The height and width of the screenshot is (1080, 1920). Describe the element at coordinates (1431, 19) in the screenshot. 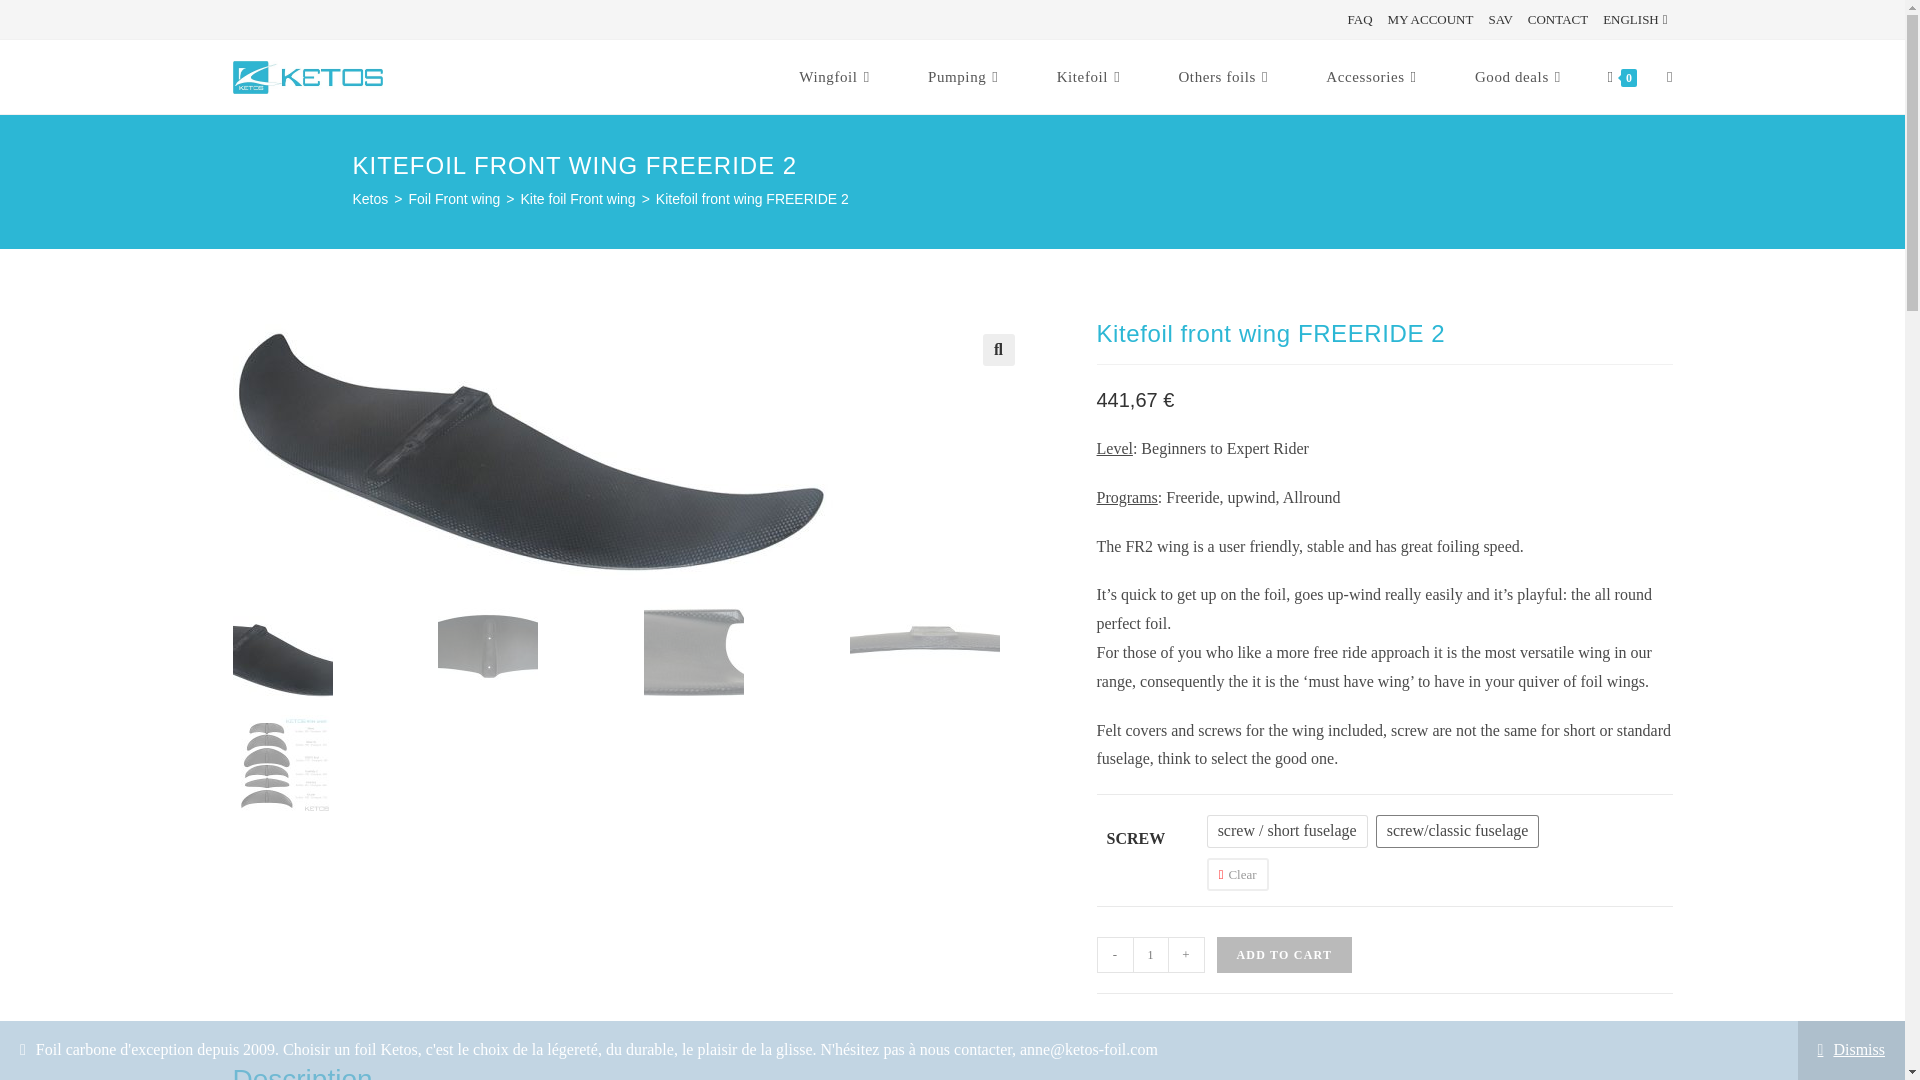

I see `MY ACCOUNT` at that location.